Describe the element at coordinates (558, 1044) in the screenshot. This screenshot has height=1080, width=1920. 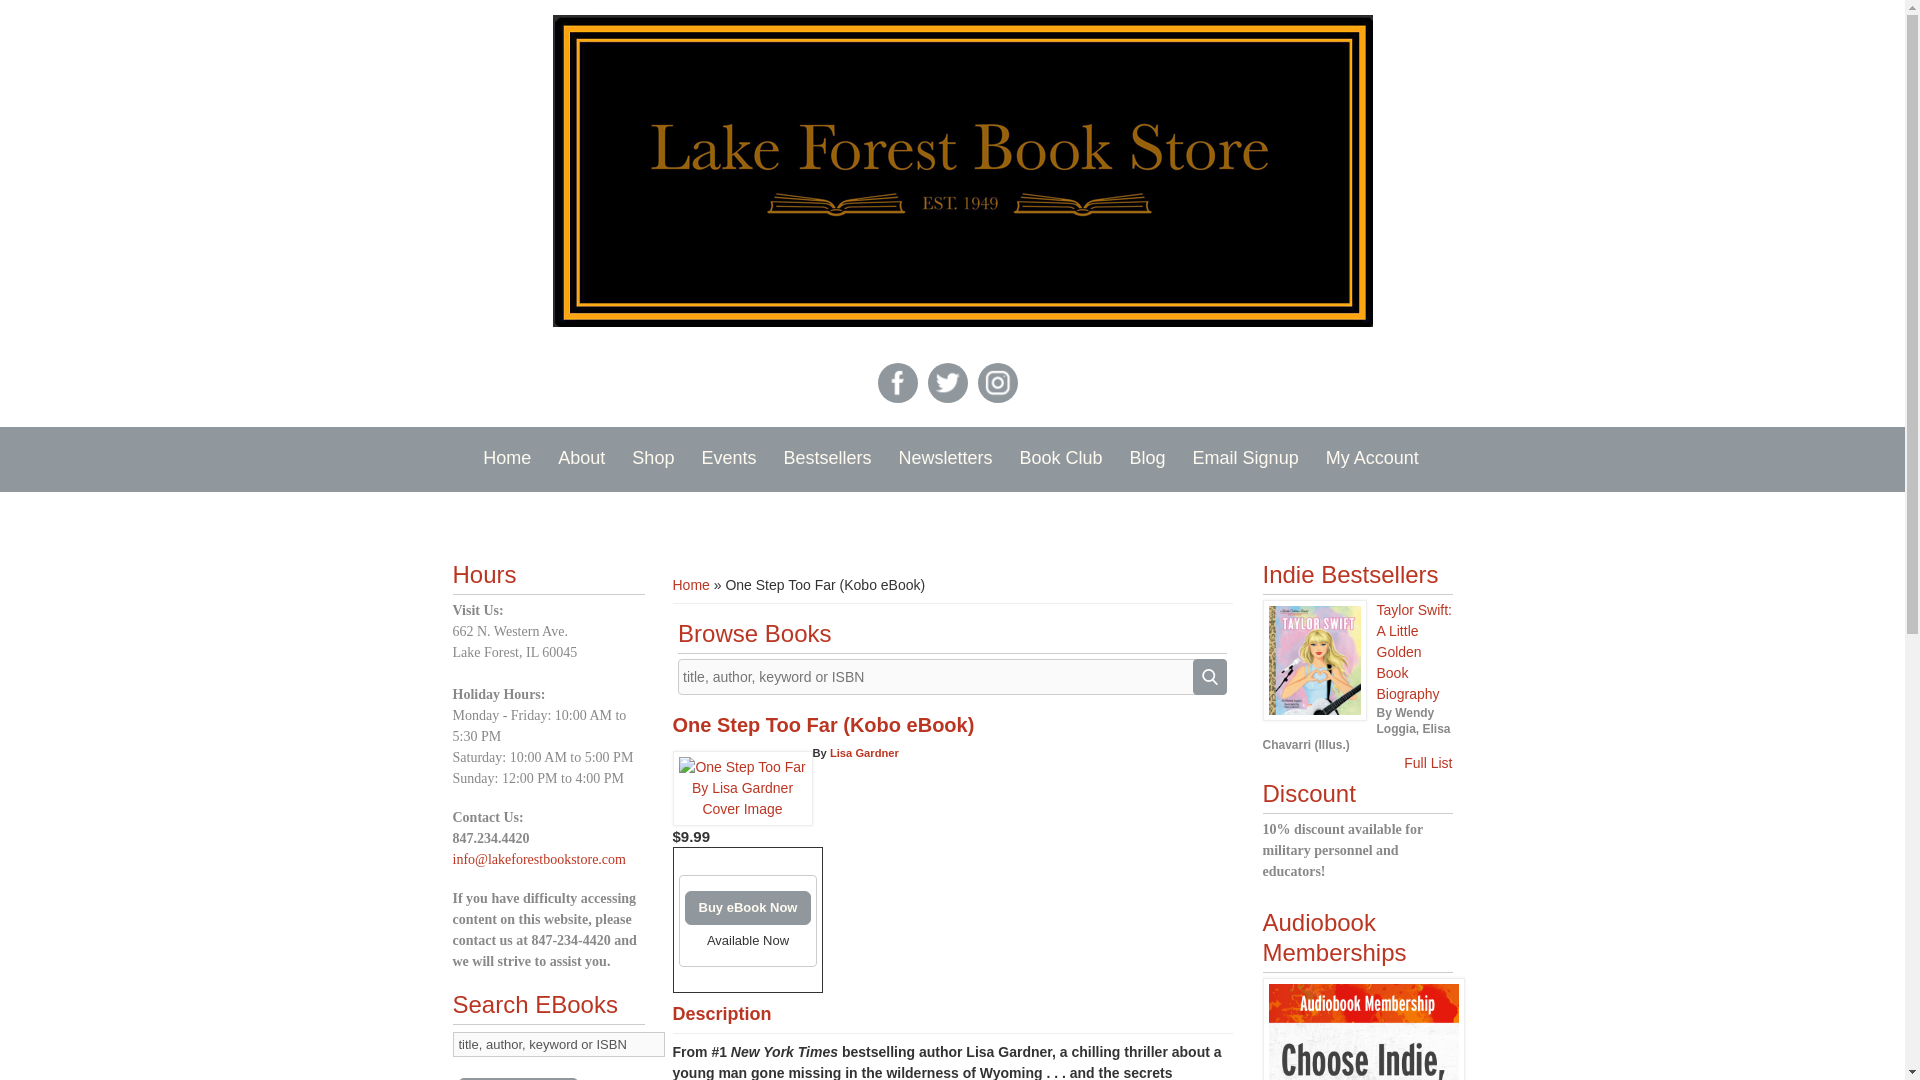
I see `Enter title, author, keyword or ISBN.` at that location.